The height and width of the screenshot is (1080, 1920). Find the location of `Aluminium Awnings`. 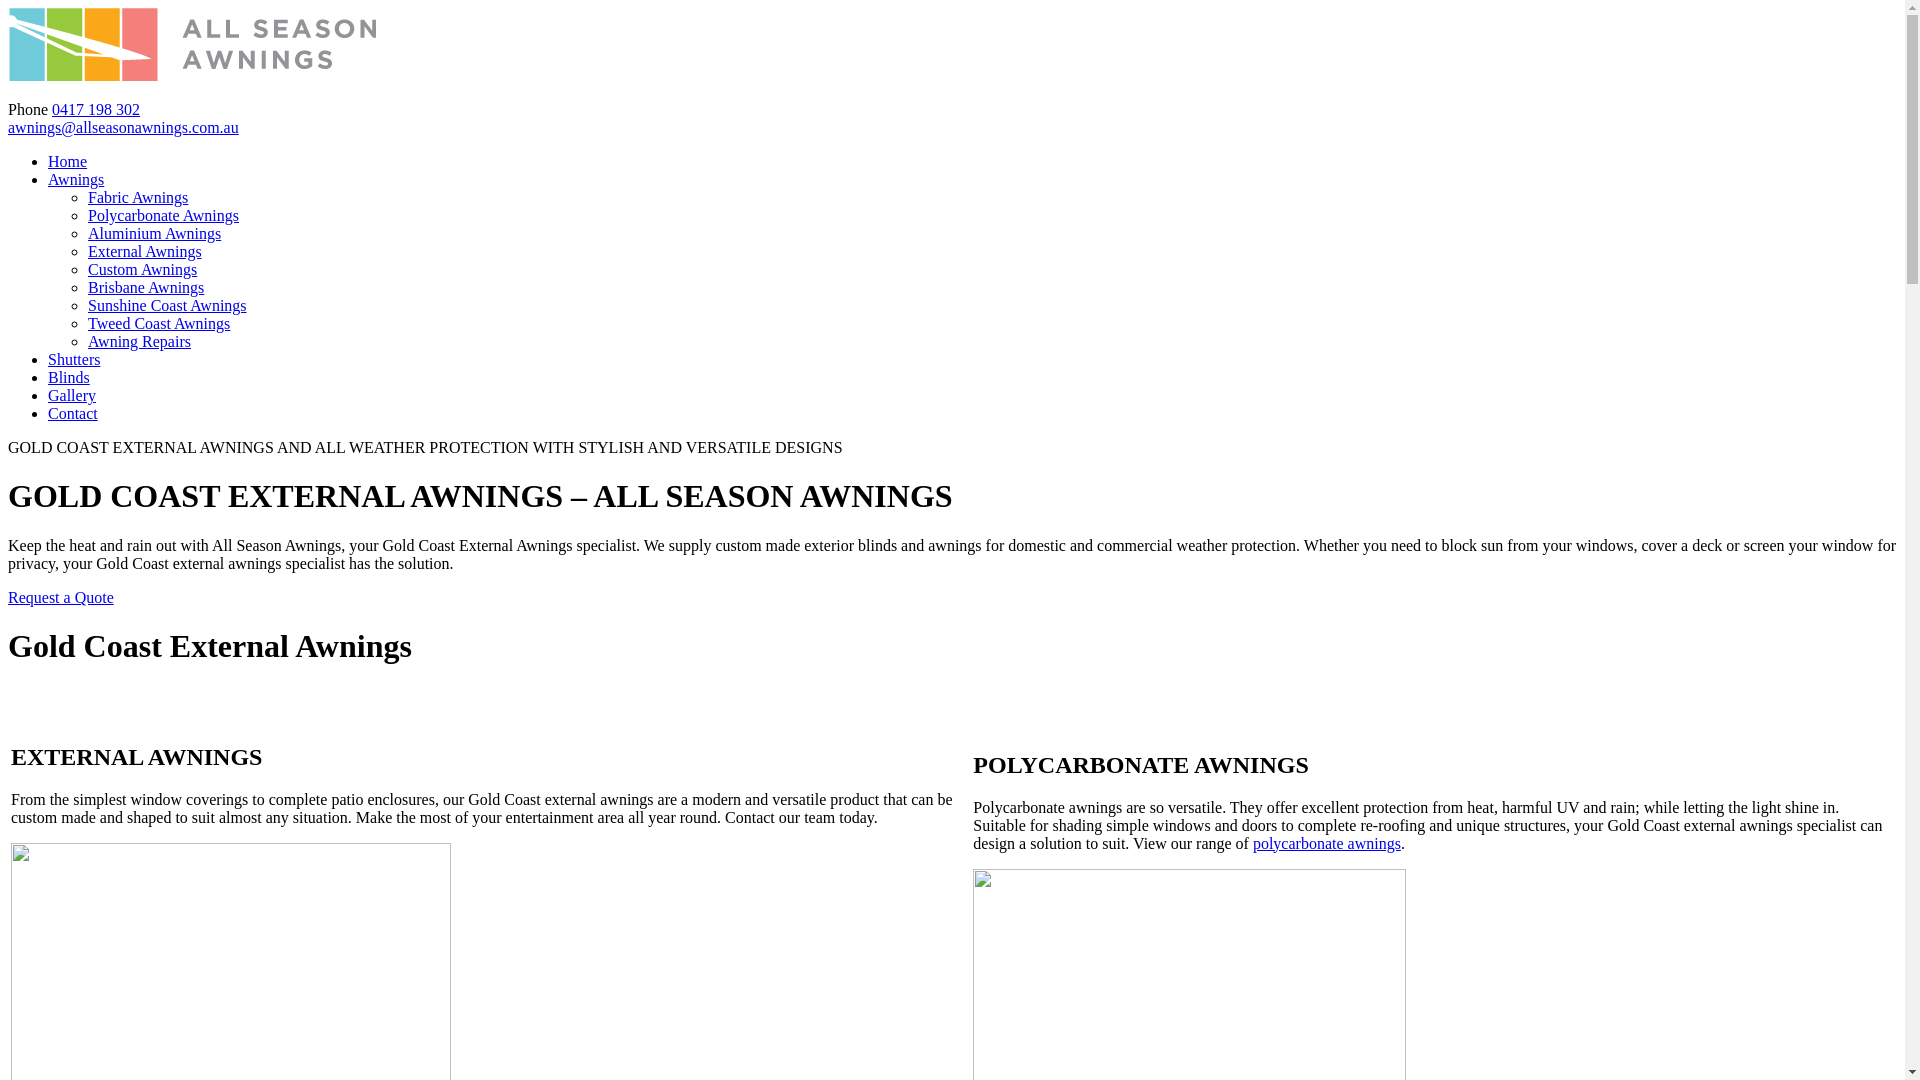

Aluminium Awnings is located at coordinates (154, 234).